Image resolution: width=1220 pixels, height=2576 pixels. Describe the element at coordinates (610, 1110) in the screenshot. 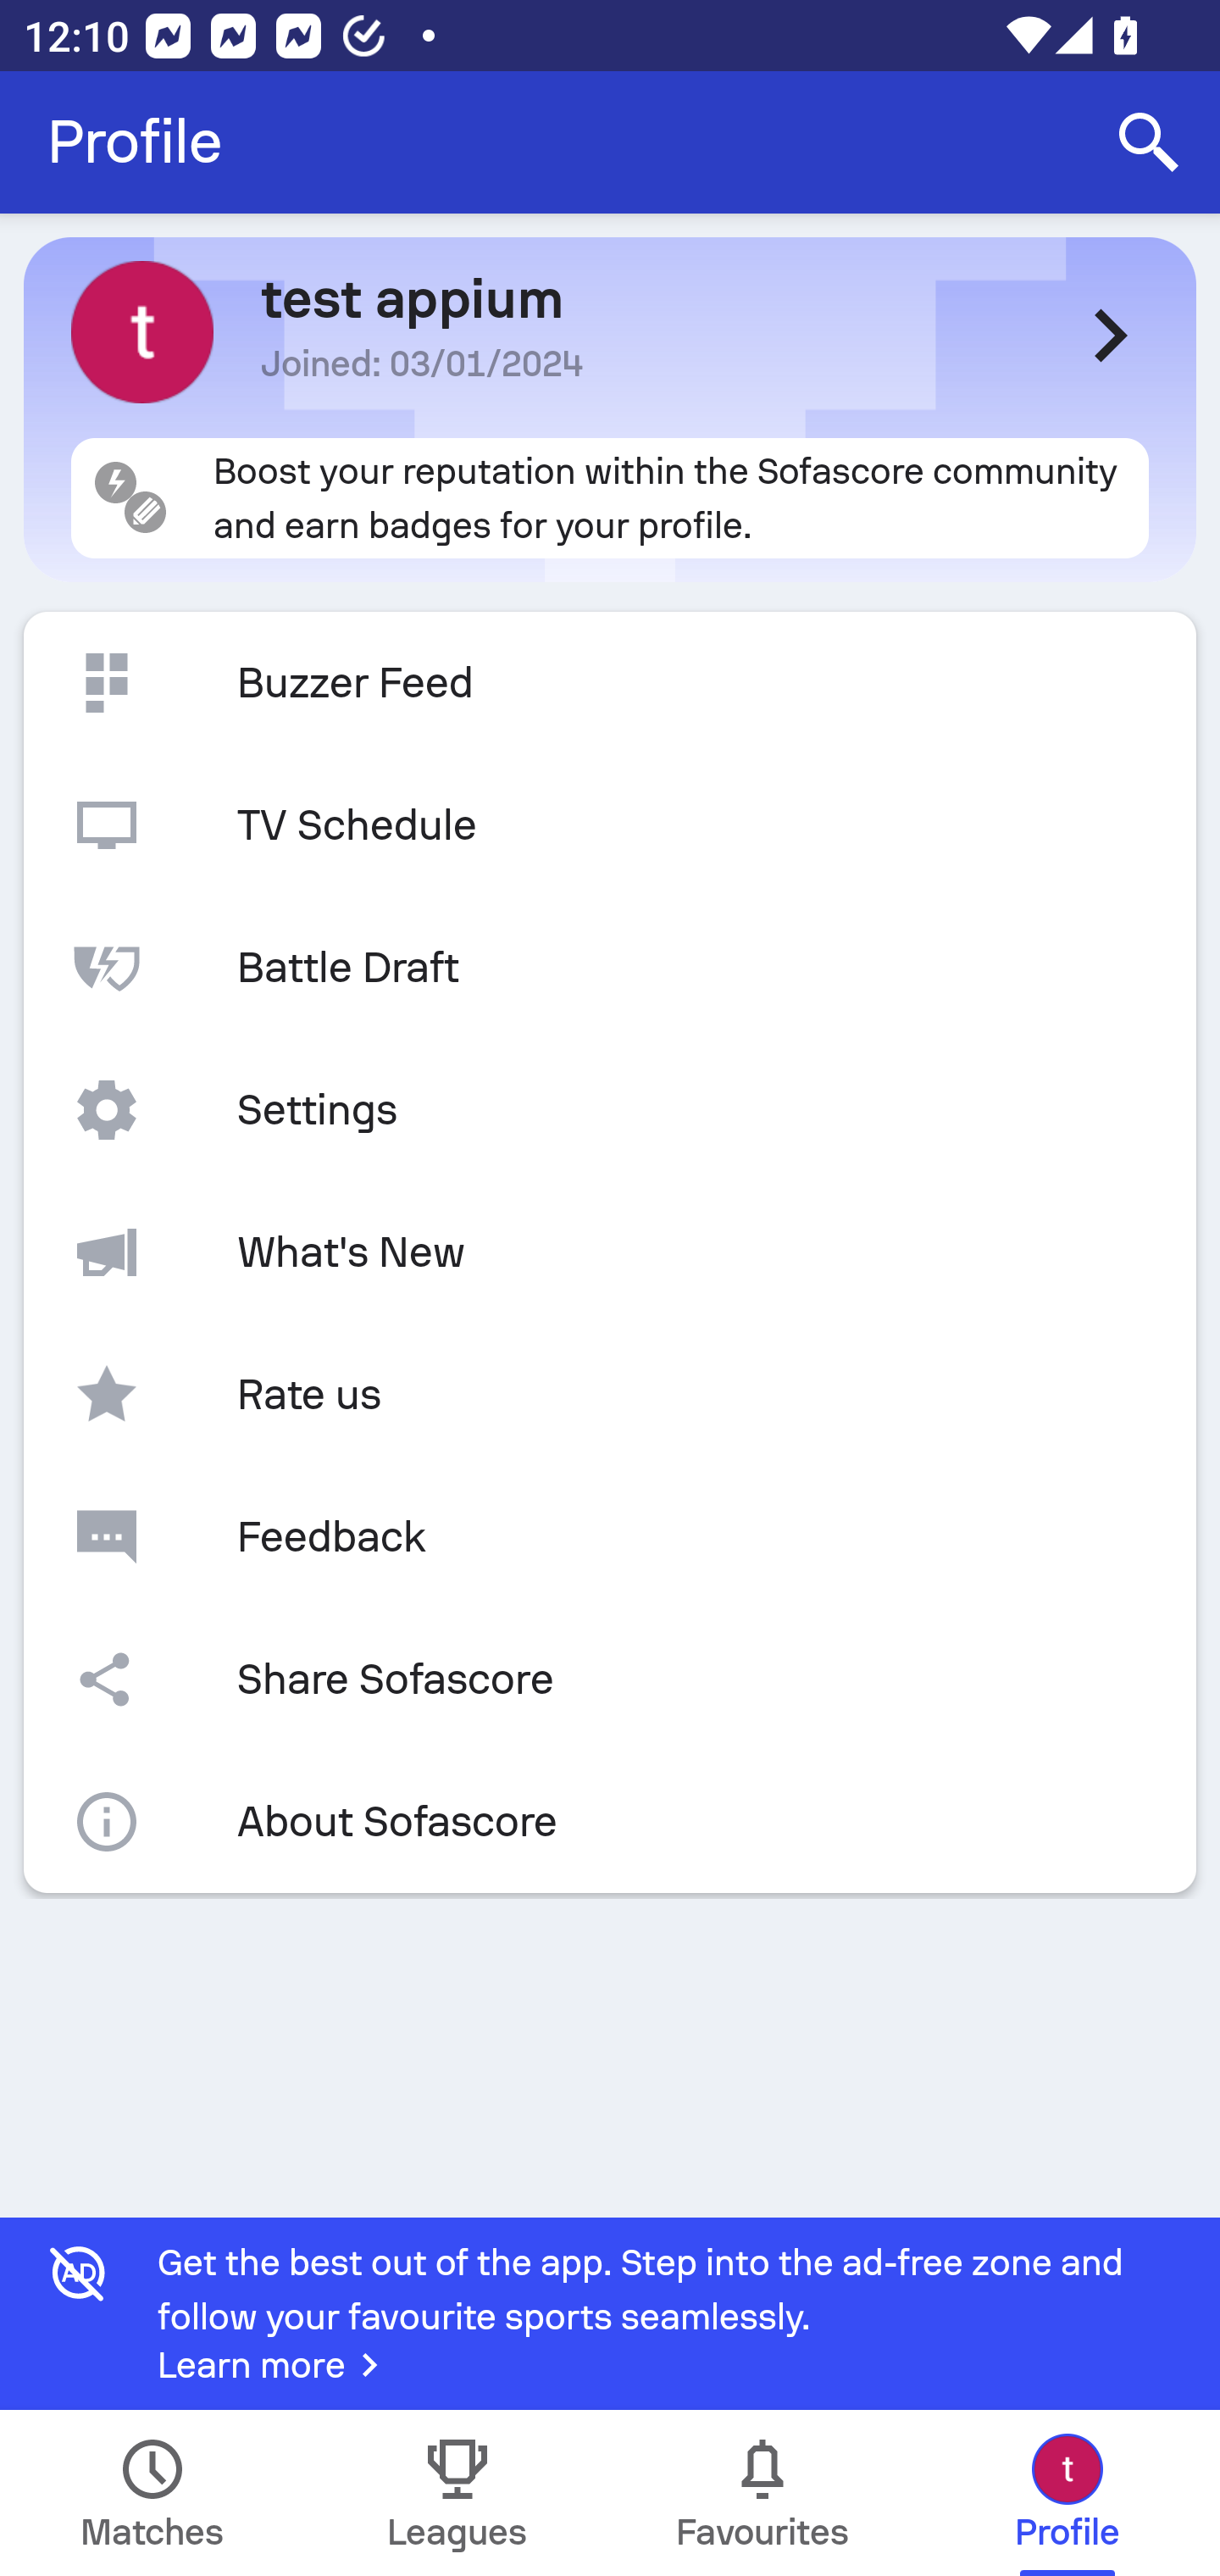

I see `Settings` at that location.